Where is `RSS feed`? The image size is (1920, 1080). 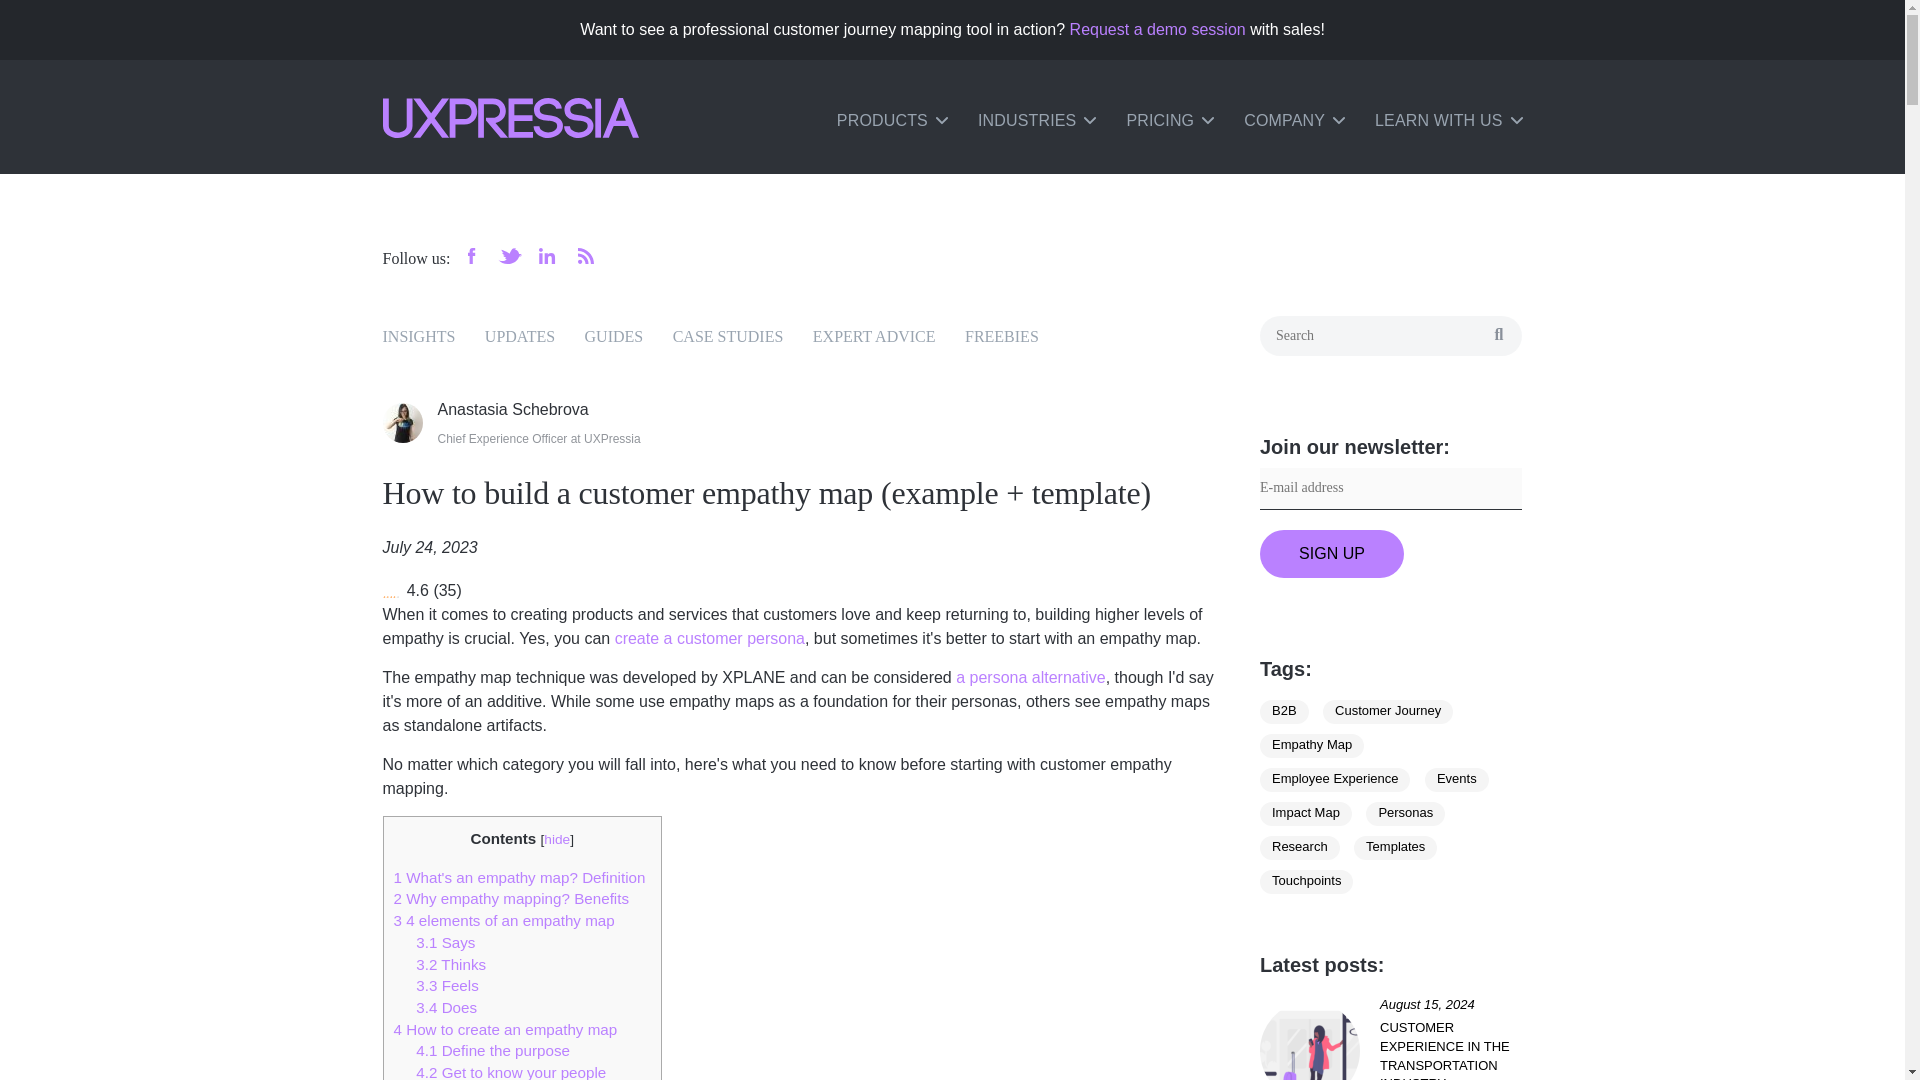
RSS feed is located at coordinates (585, 256).